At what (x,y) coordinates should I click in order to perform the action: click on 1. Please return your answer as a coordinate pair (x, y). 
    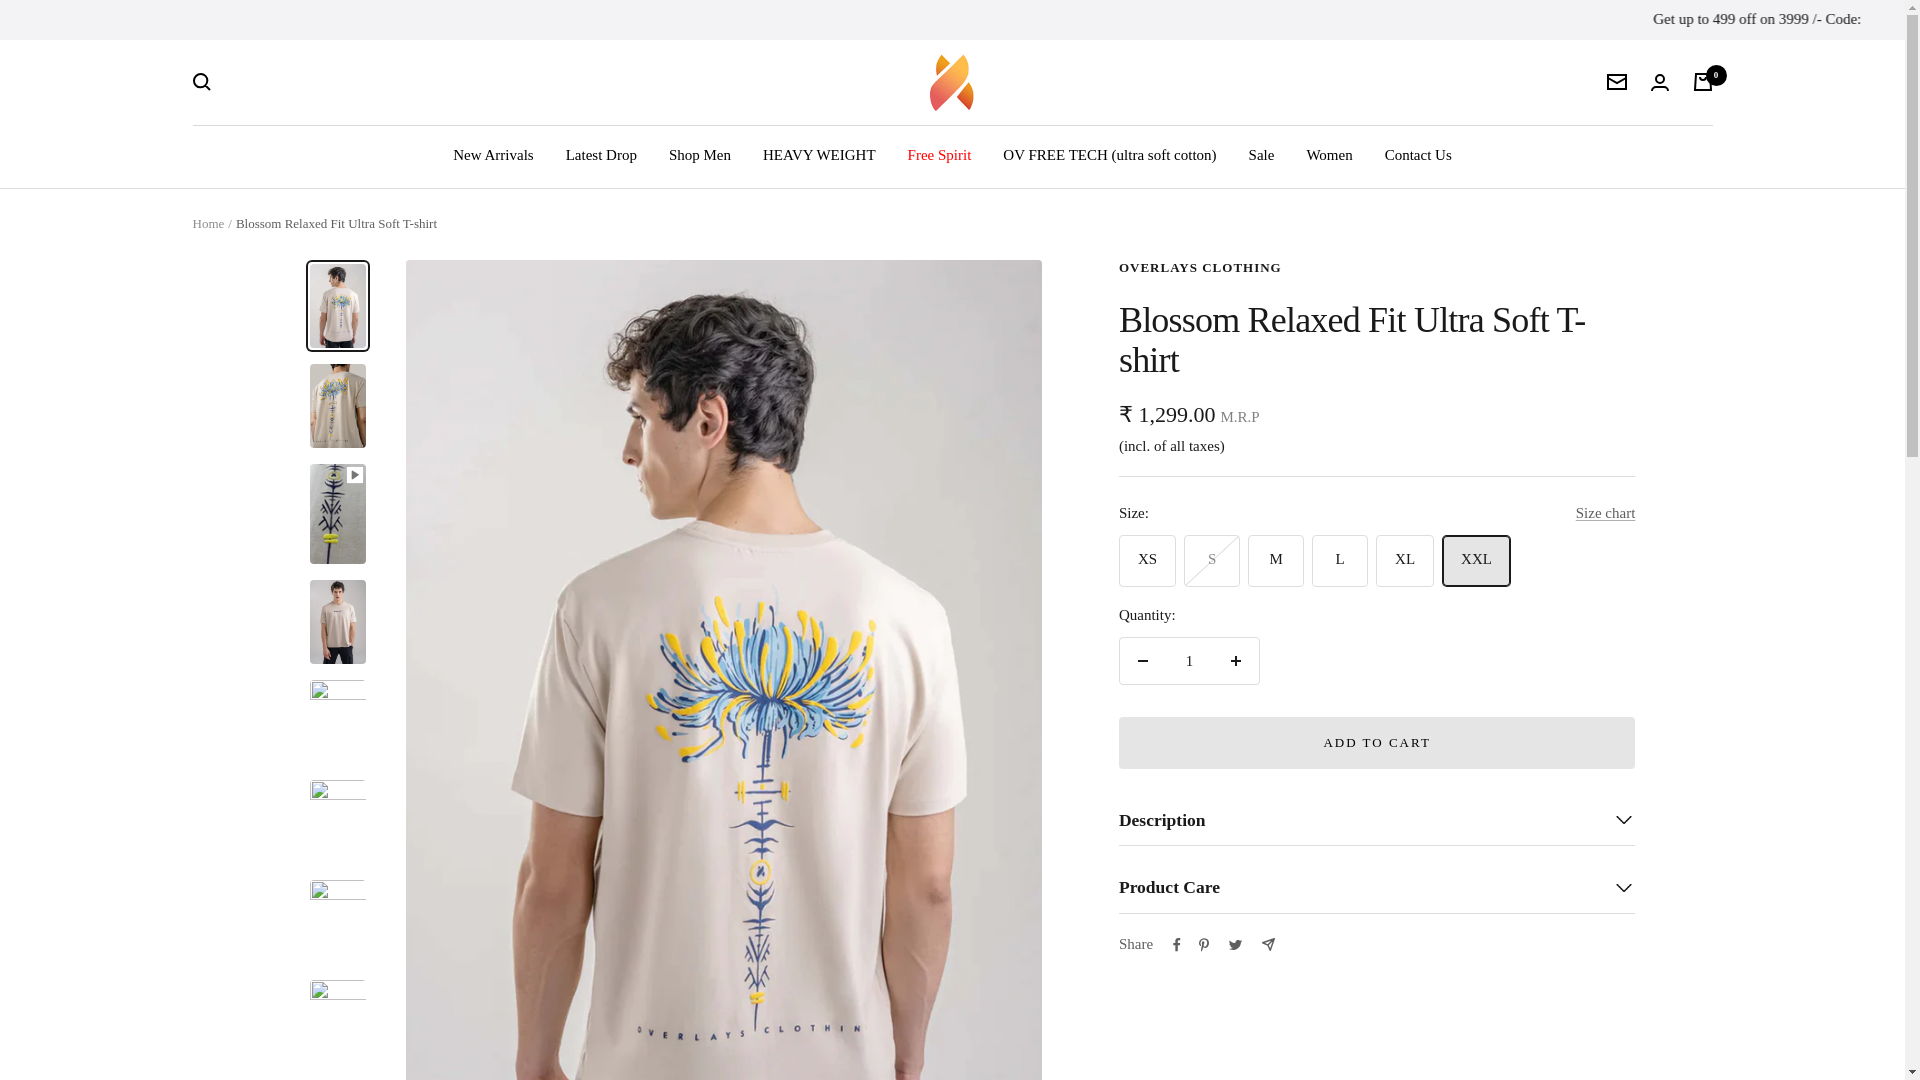
    Looking at the image, I should click on (1189, 660).